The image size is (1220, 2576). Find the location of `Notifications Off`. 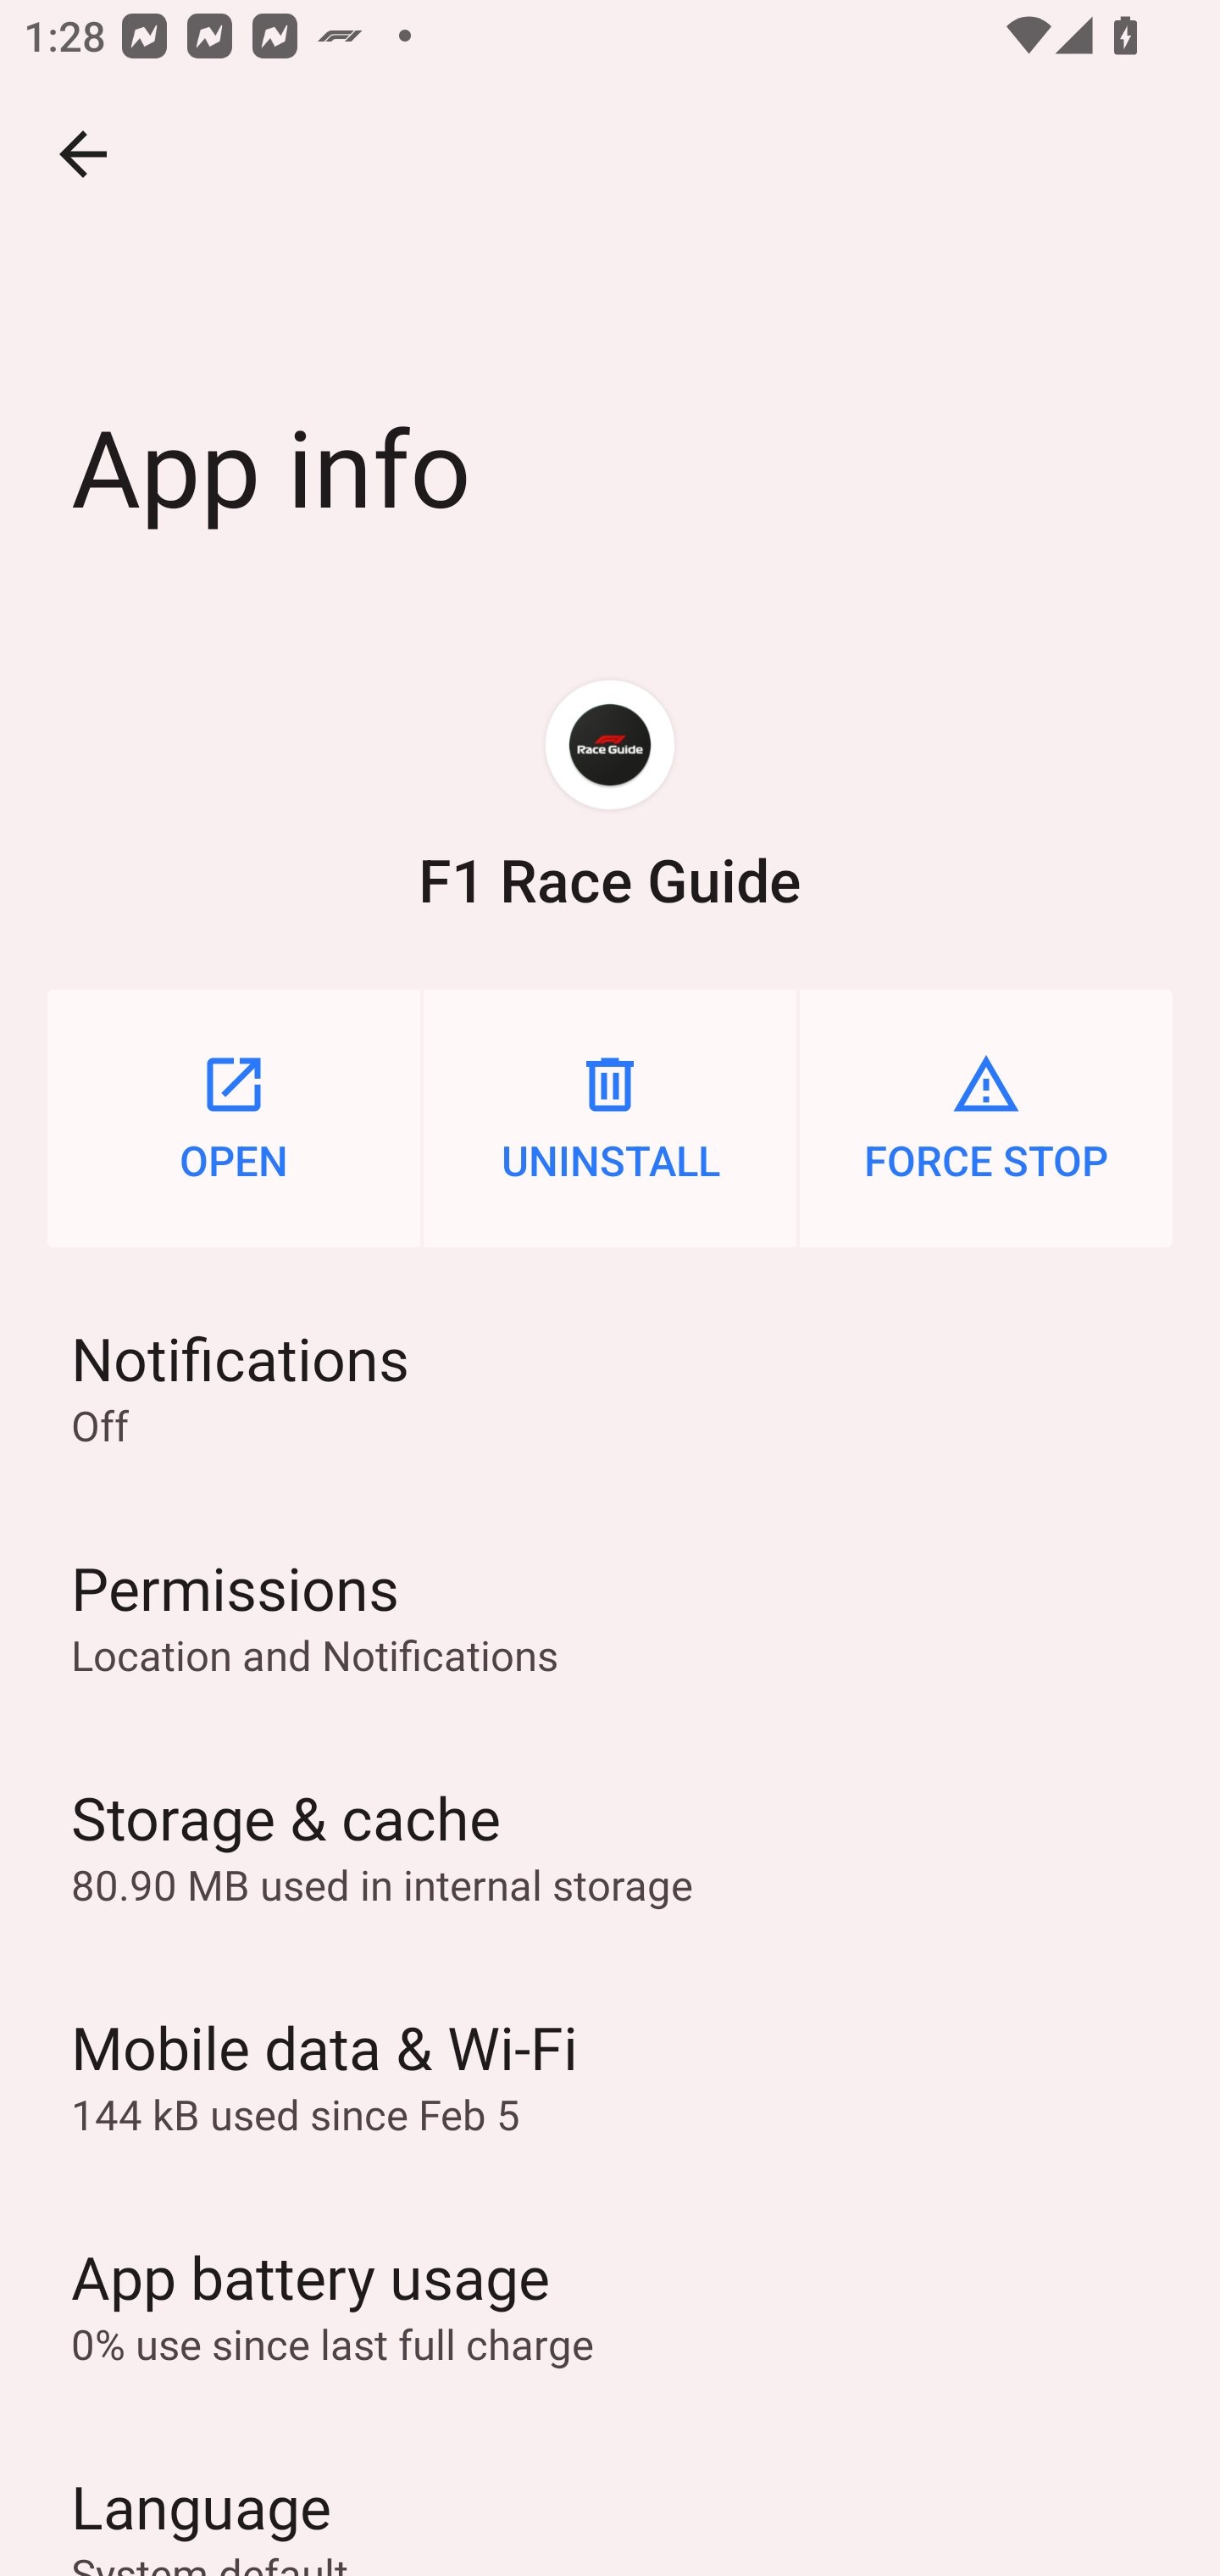

Notifications Off is located at coordinates (610, 1385).